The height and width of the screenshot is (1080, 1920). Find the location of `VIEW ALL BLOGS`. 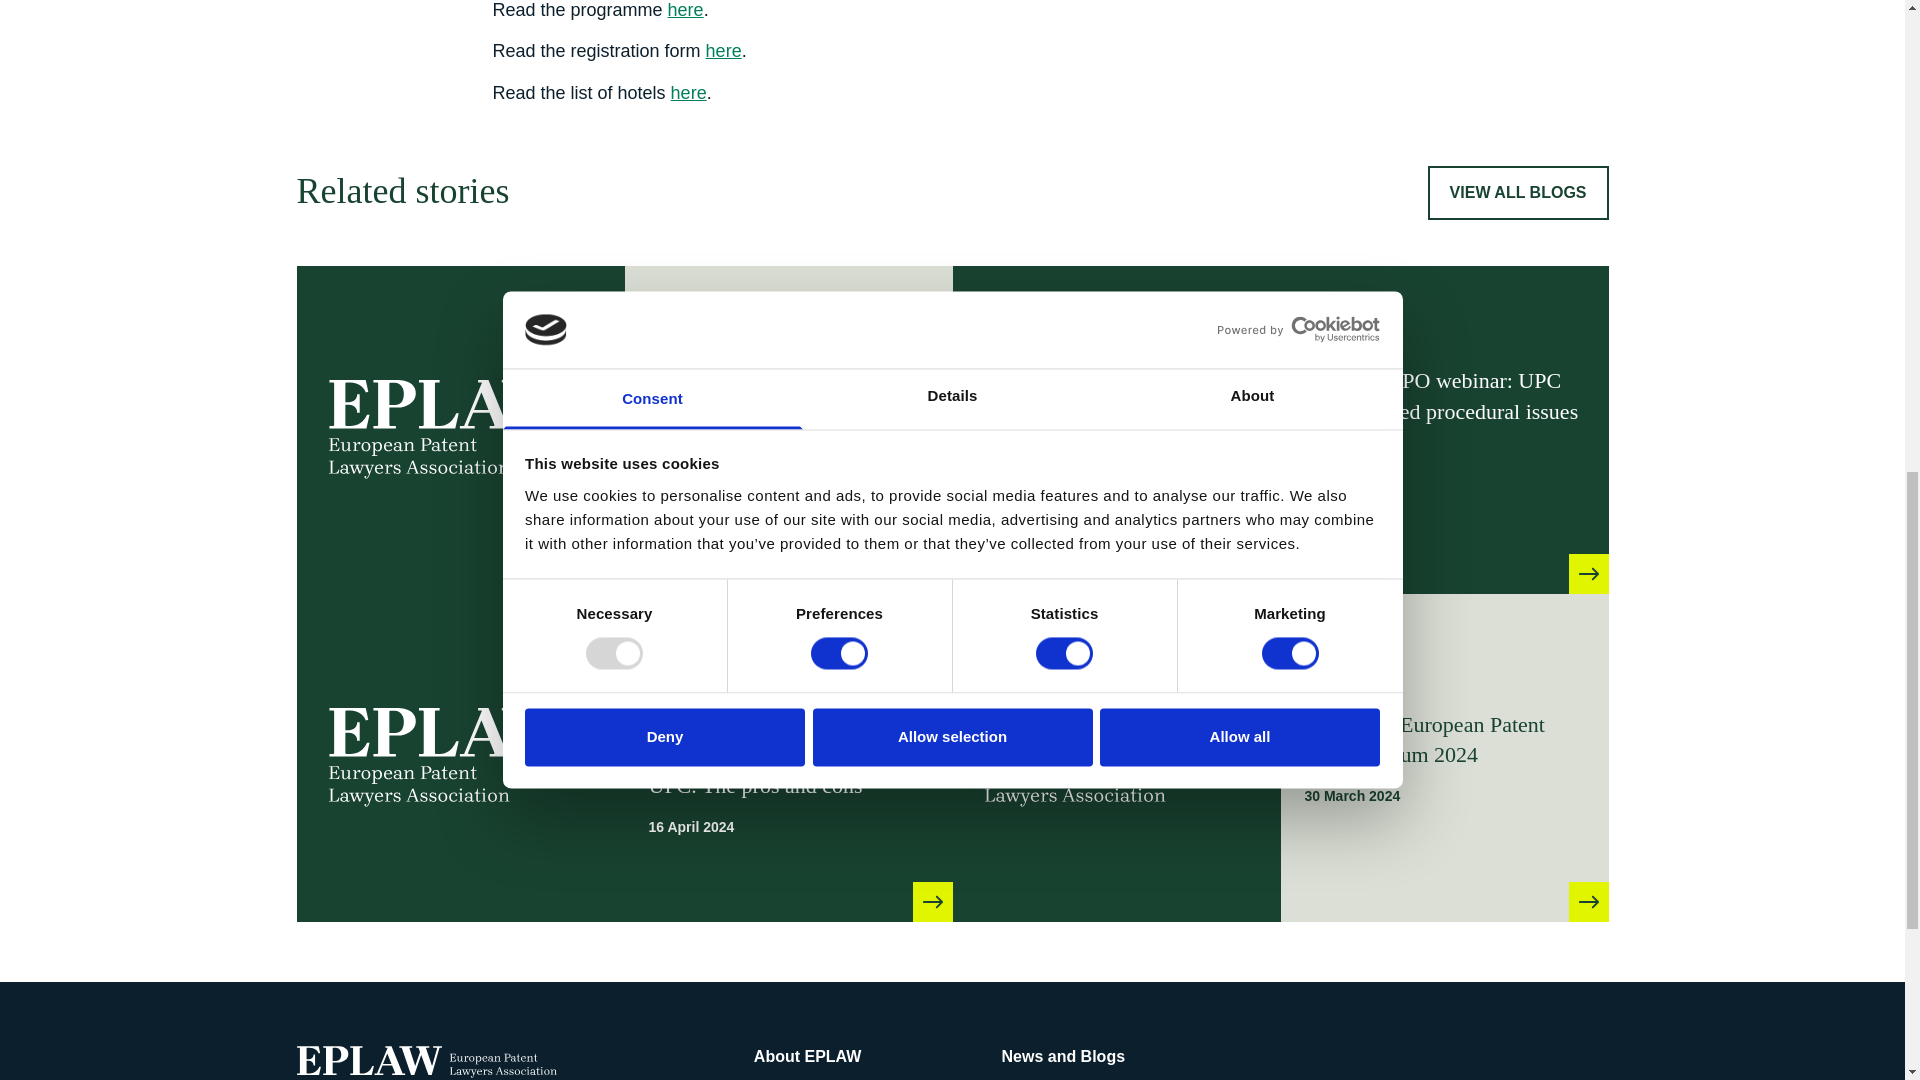

VIEW ALL BLOGS is located at coordinates (1518, 193).